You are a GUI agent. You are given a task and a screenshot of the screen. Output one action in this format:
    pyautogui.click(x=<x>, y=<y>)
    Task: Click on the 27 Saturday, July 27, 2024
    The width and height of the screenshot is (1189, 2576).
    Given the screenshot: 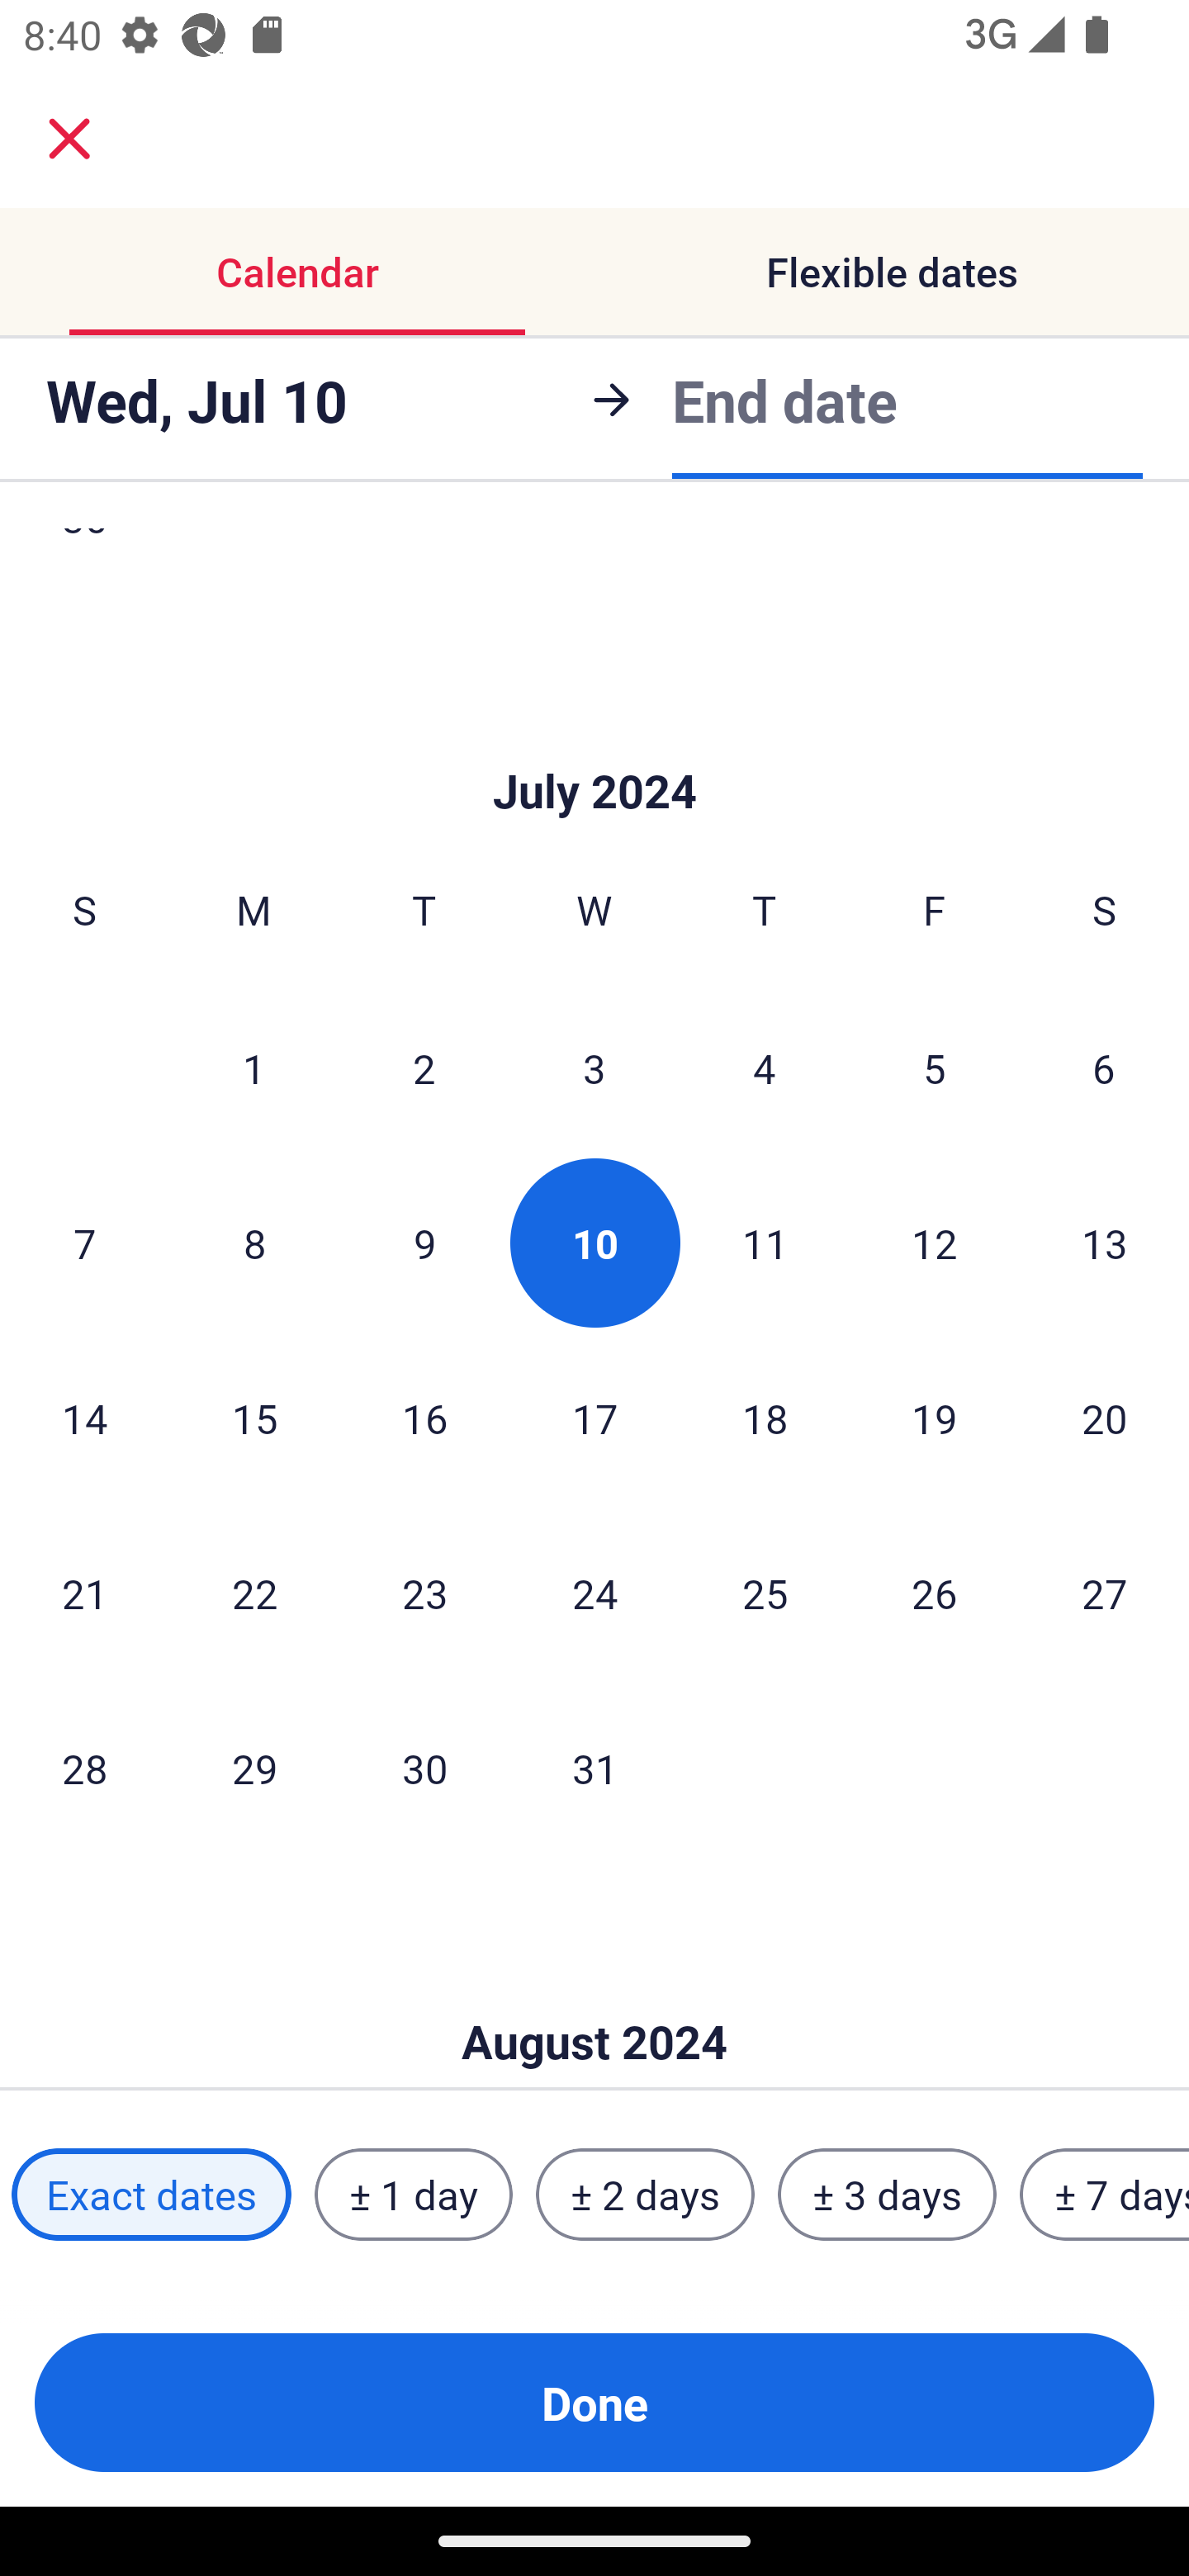 What is the action you would take?
    pyautogui.click(x=1105, y=1593)
    